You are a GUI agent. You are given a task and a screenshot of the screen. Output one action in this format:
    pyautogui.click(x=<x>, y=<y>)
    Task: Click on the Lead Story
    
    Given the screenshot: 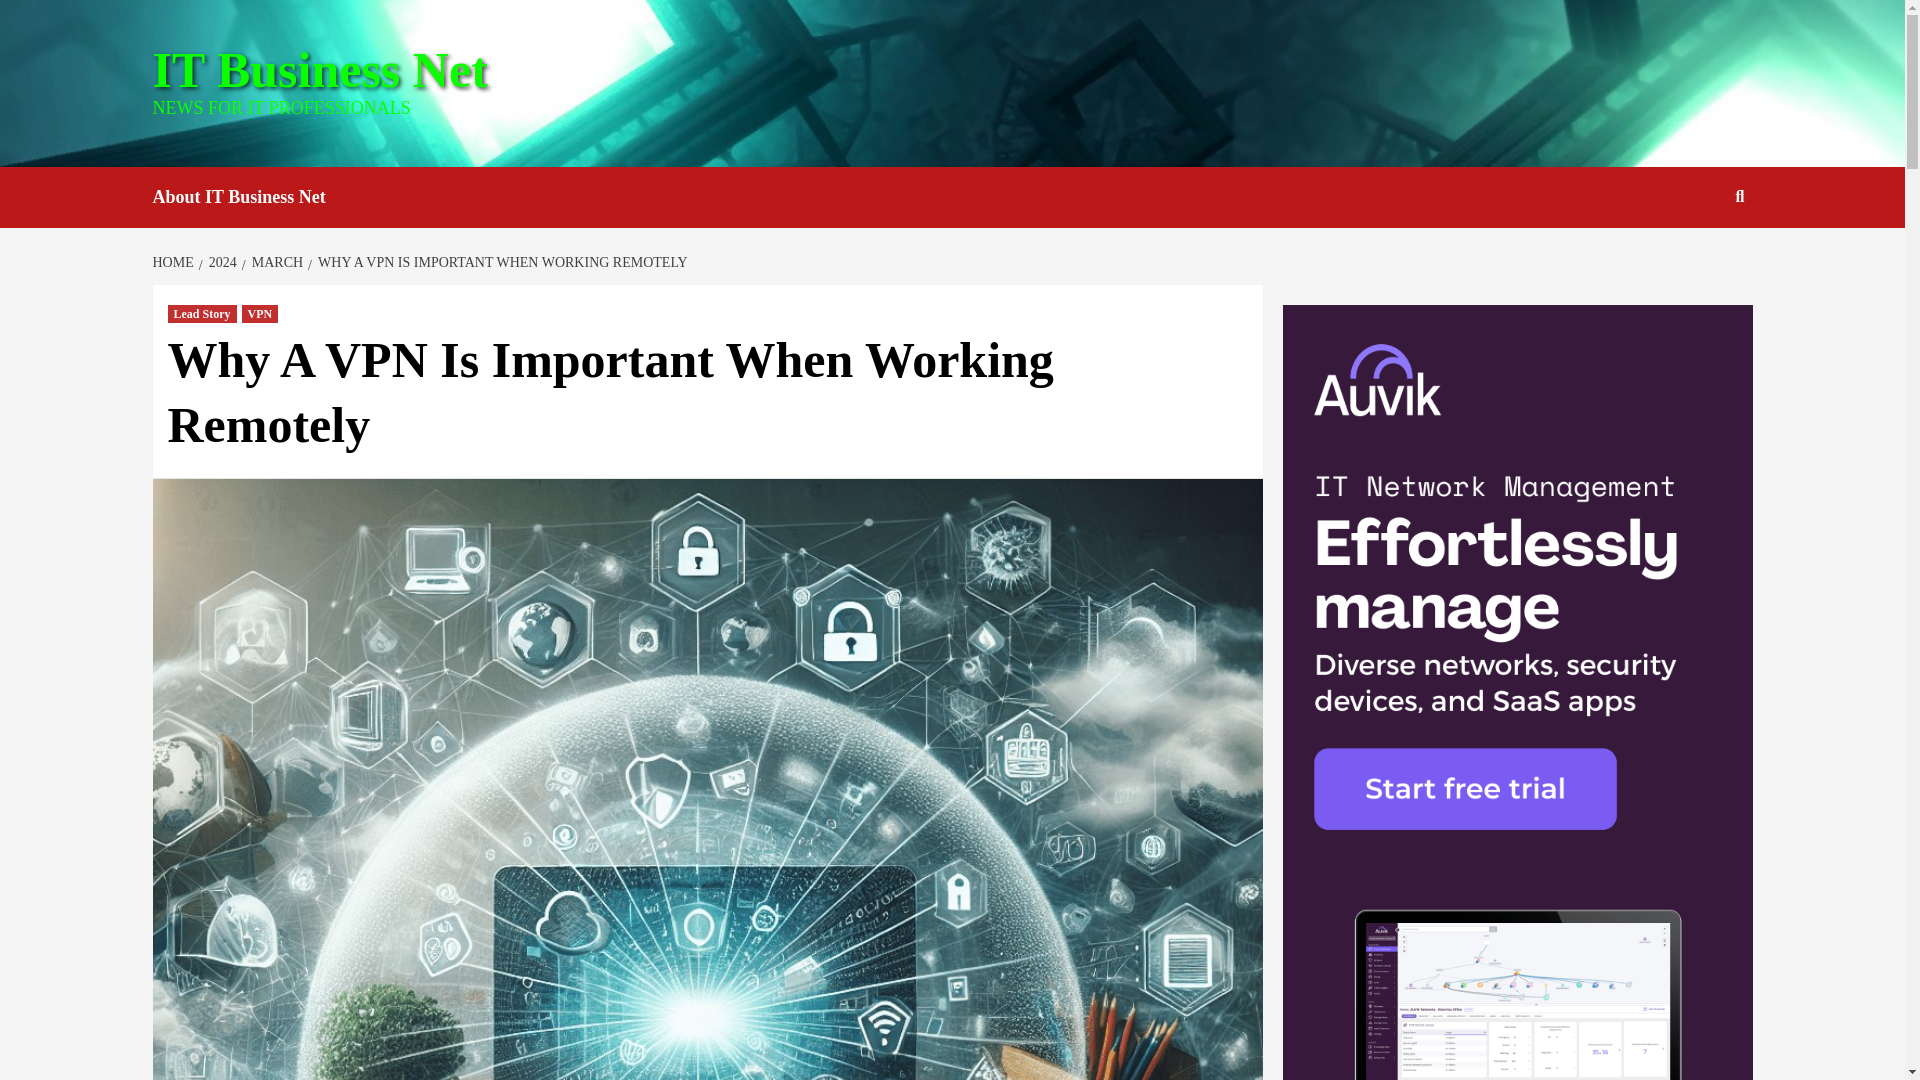 What is the action you would take?
    pyautogui.click(x=202, y=313)
    